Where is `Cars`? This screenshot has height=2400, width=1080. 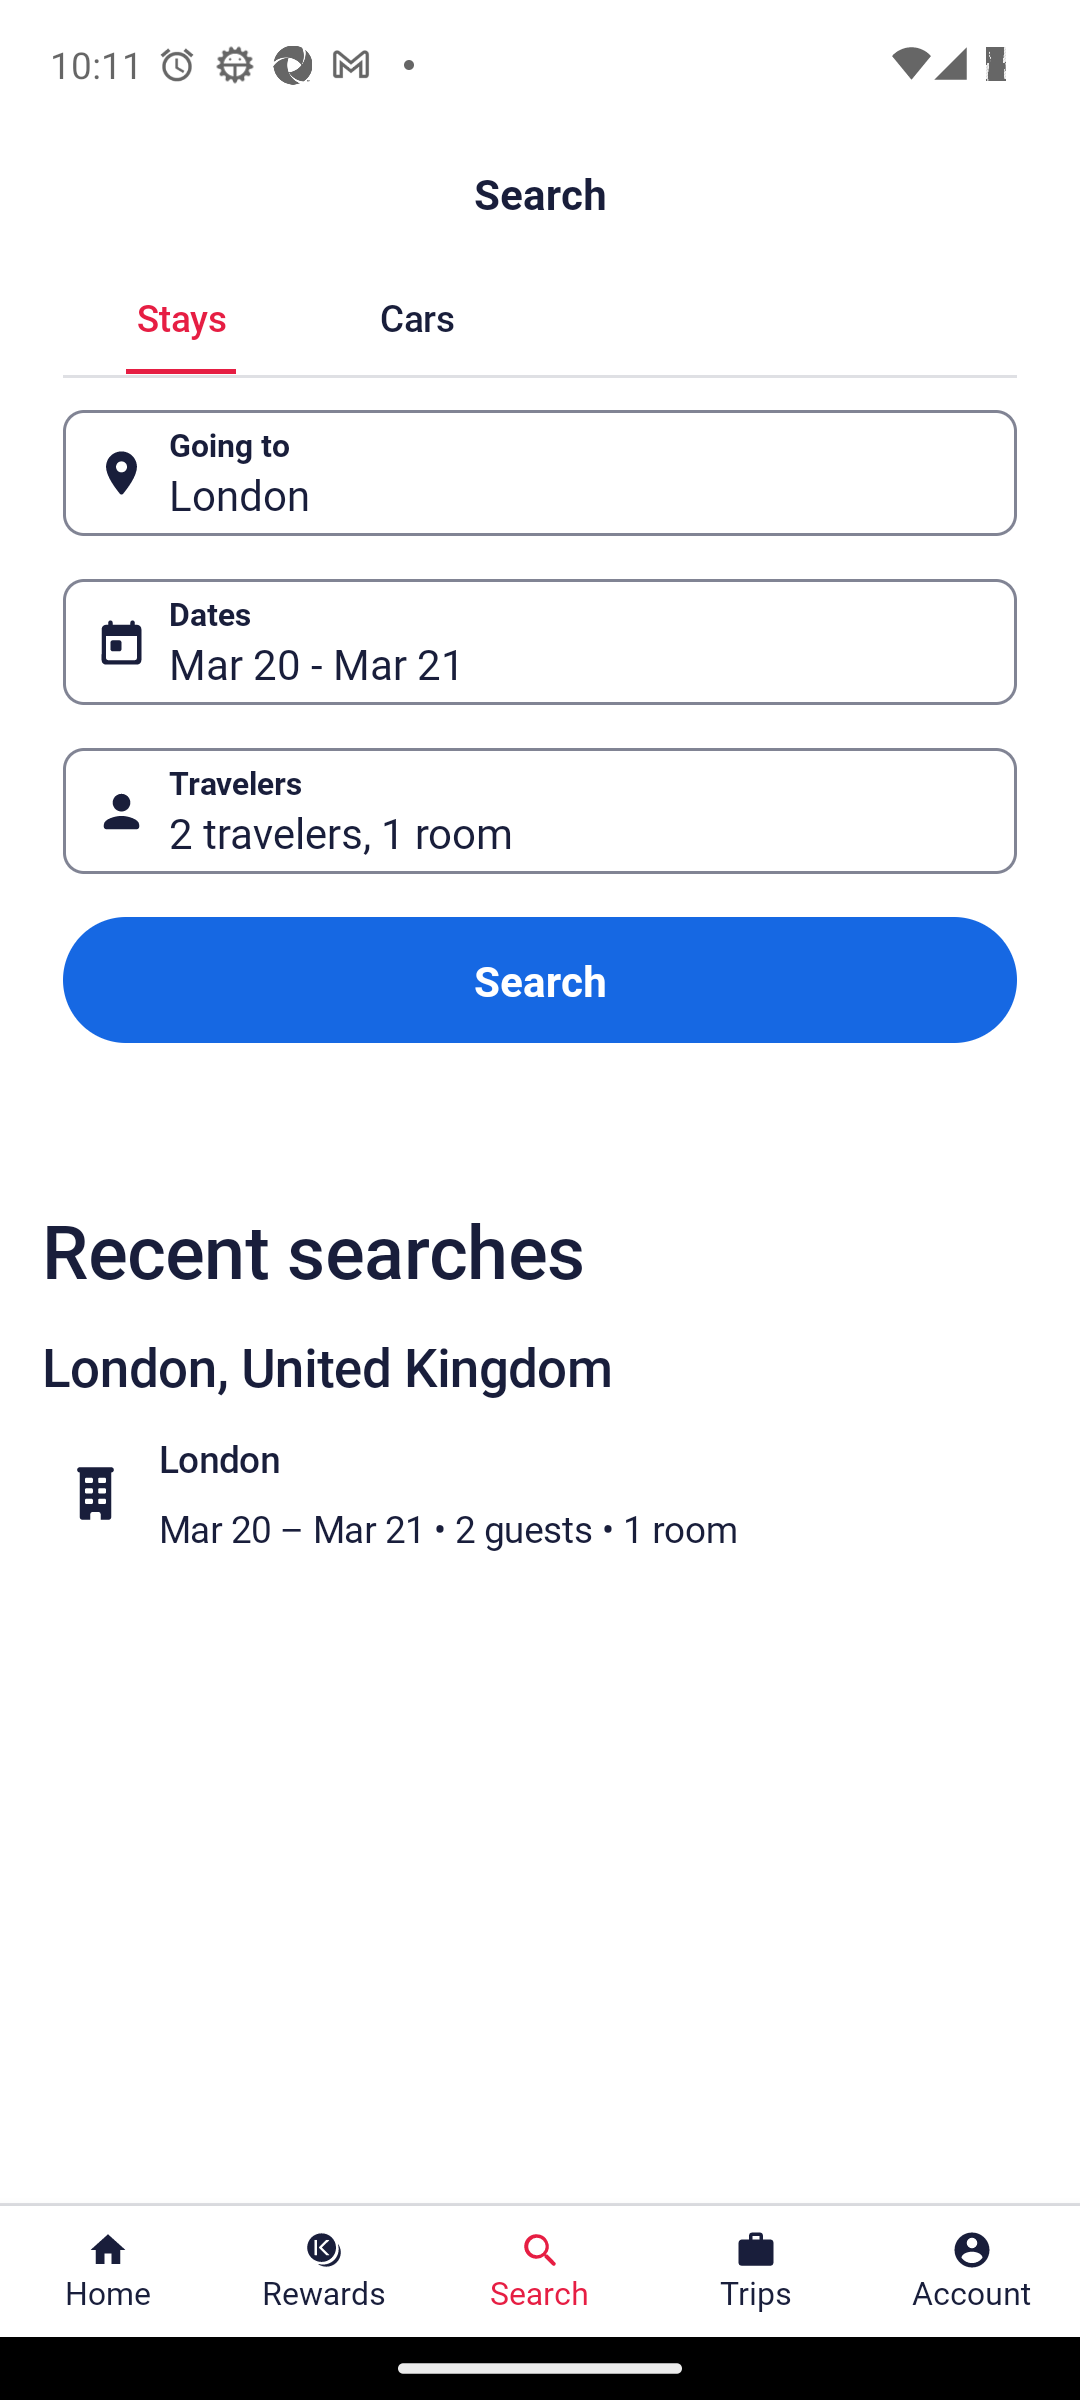 Cars is located at coordinates (416, 314).